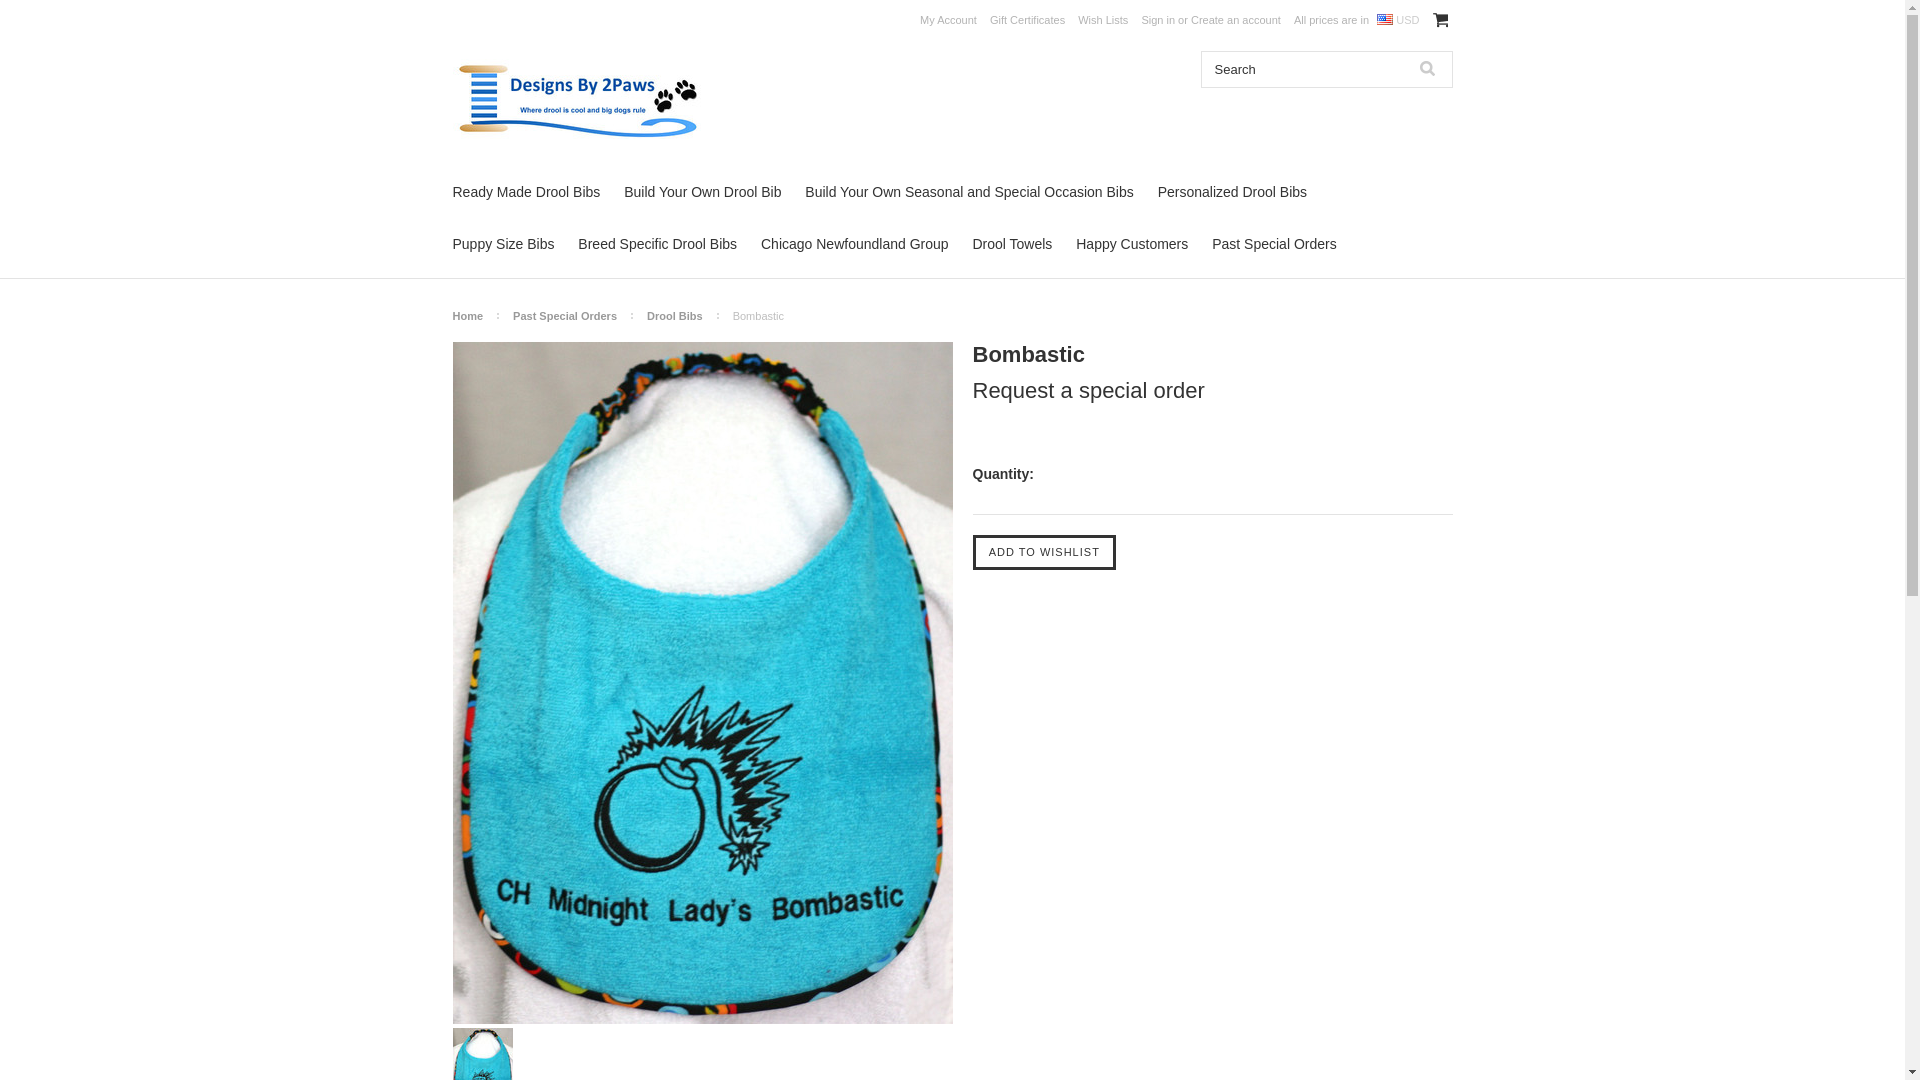 Image resolution: width=1920 pixels, height=1080 pixels. Describe the element at coordinates (1235, 20) in the screenshot. I see `Create an account` at that location.